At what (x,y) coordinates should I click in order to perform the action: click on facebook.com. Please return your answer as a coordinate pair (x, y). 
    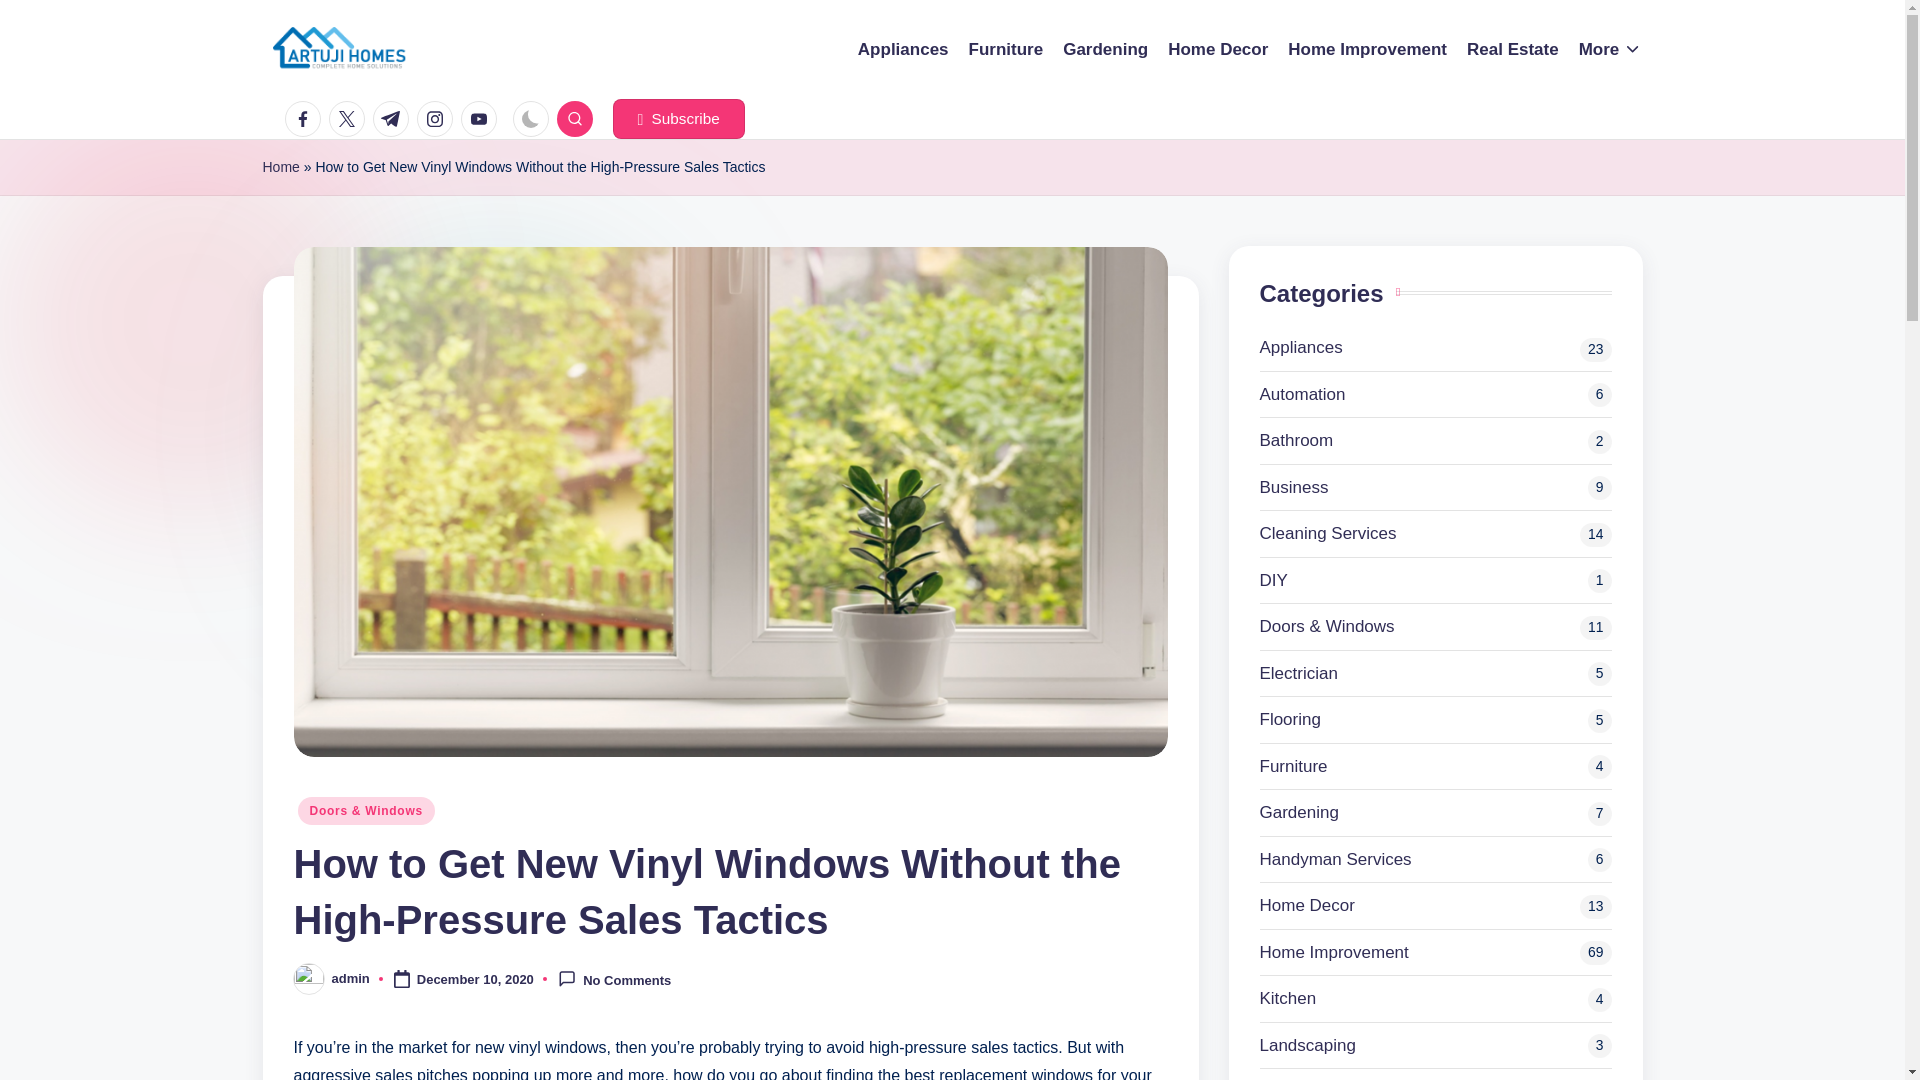
    Looking at the image, I should click on (306, 119).